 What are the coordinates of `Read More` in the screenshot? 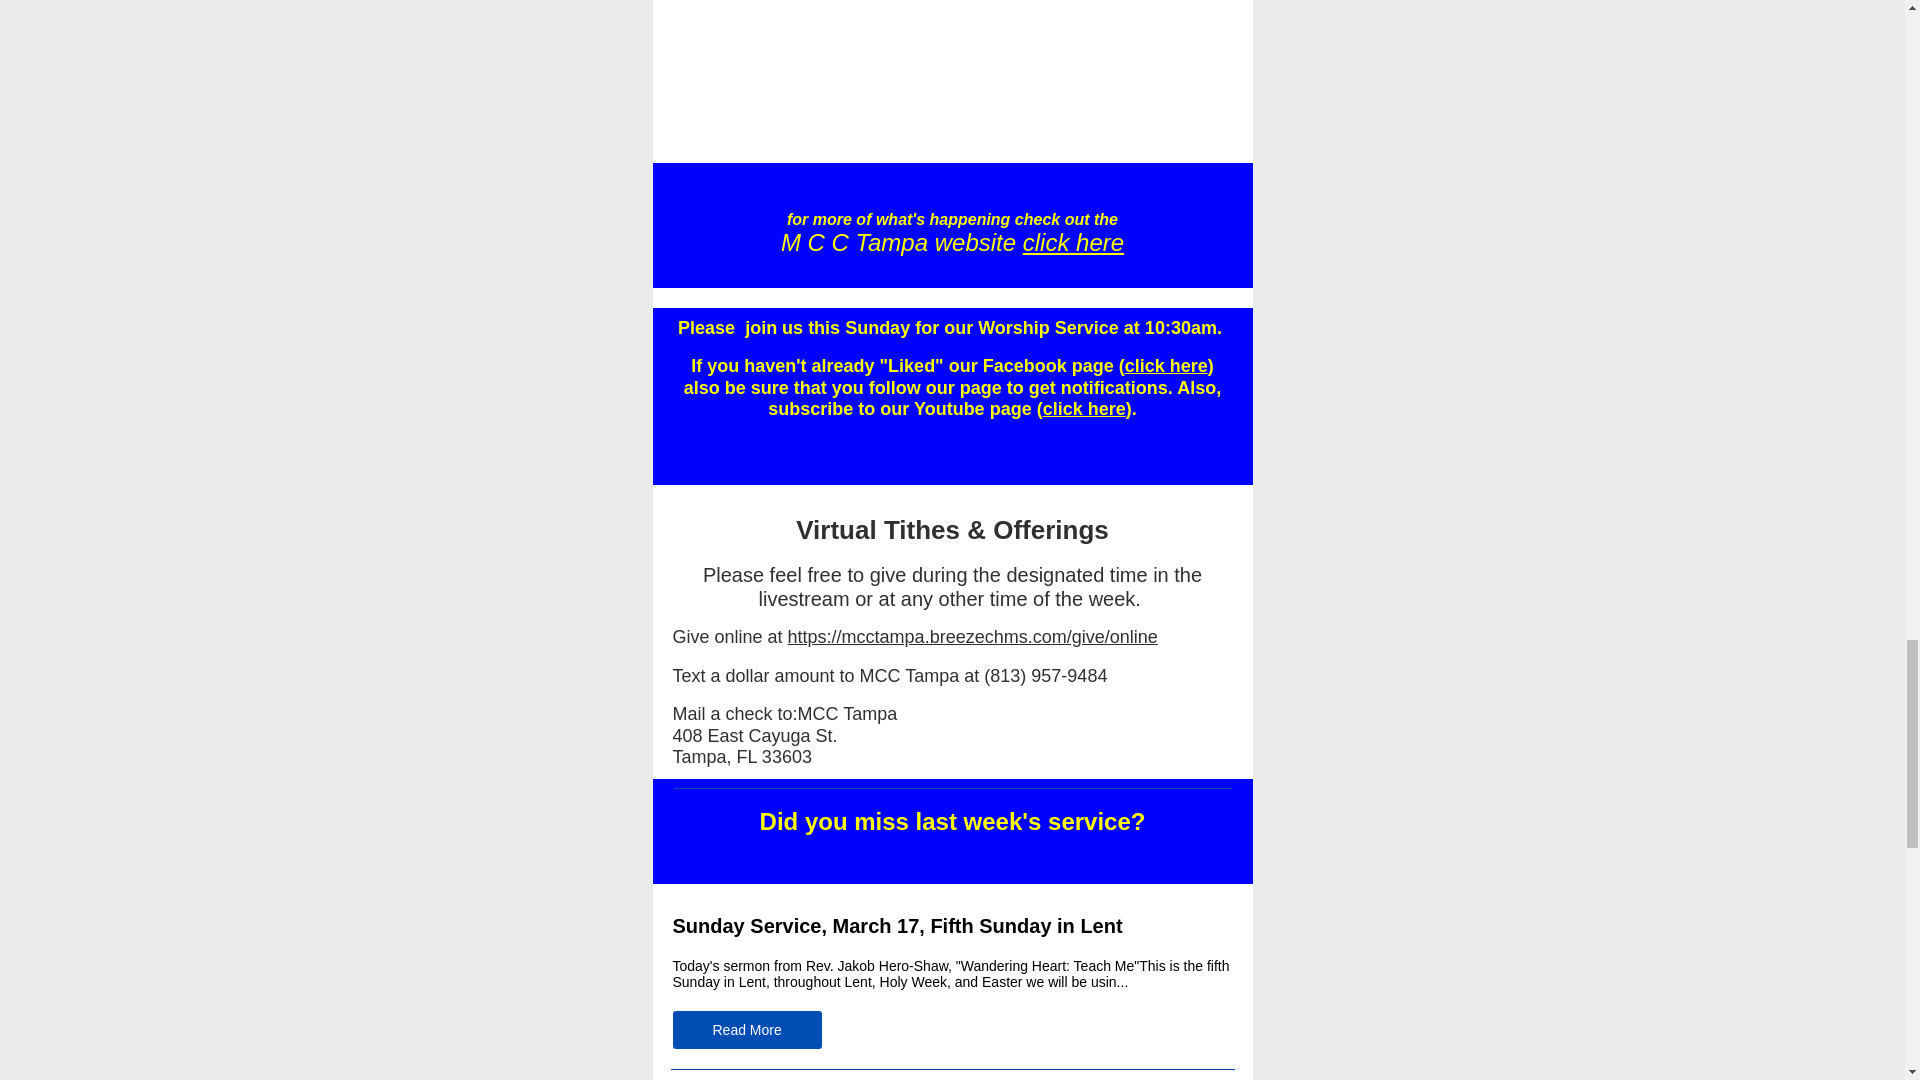 It's located at (746, 1029).